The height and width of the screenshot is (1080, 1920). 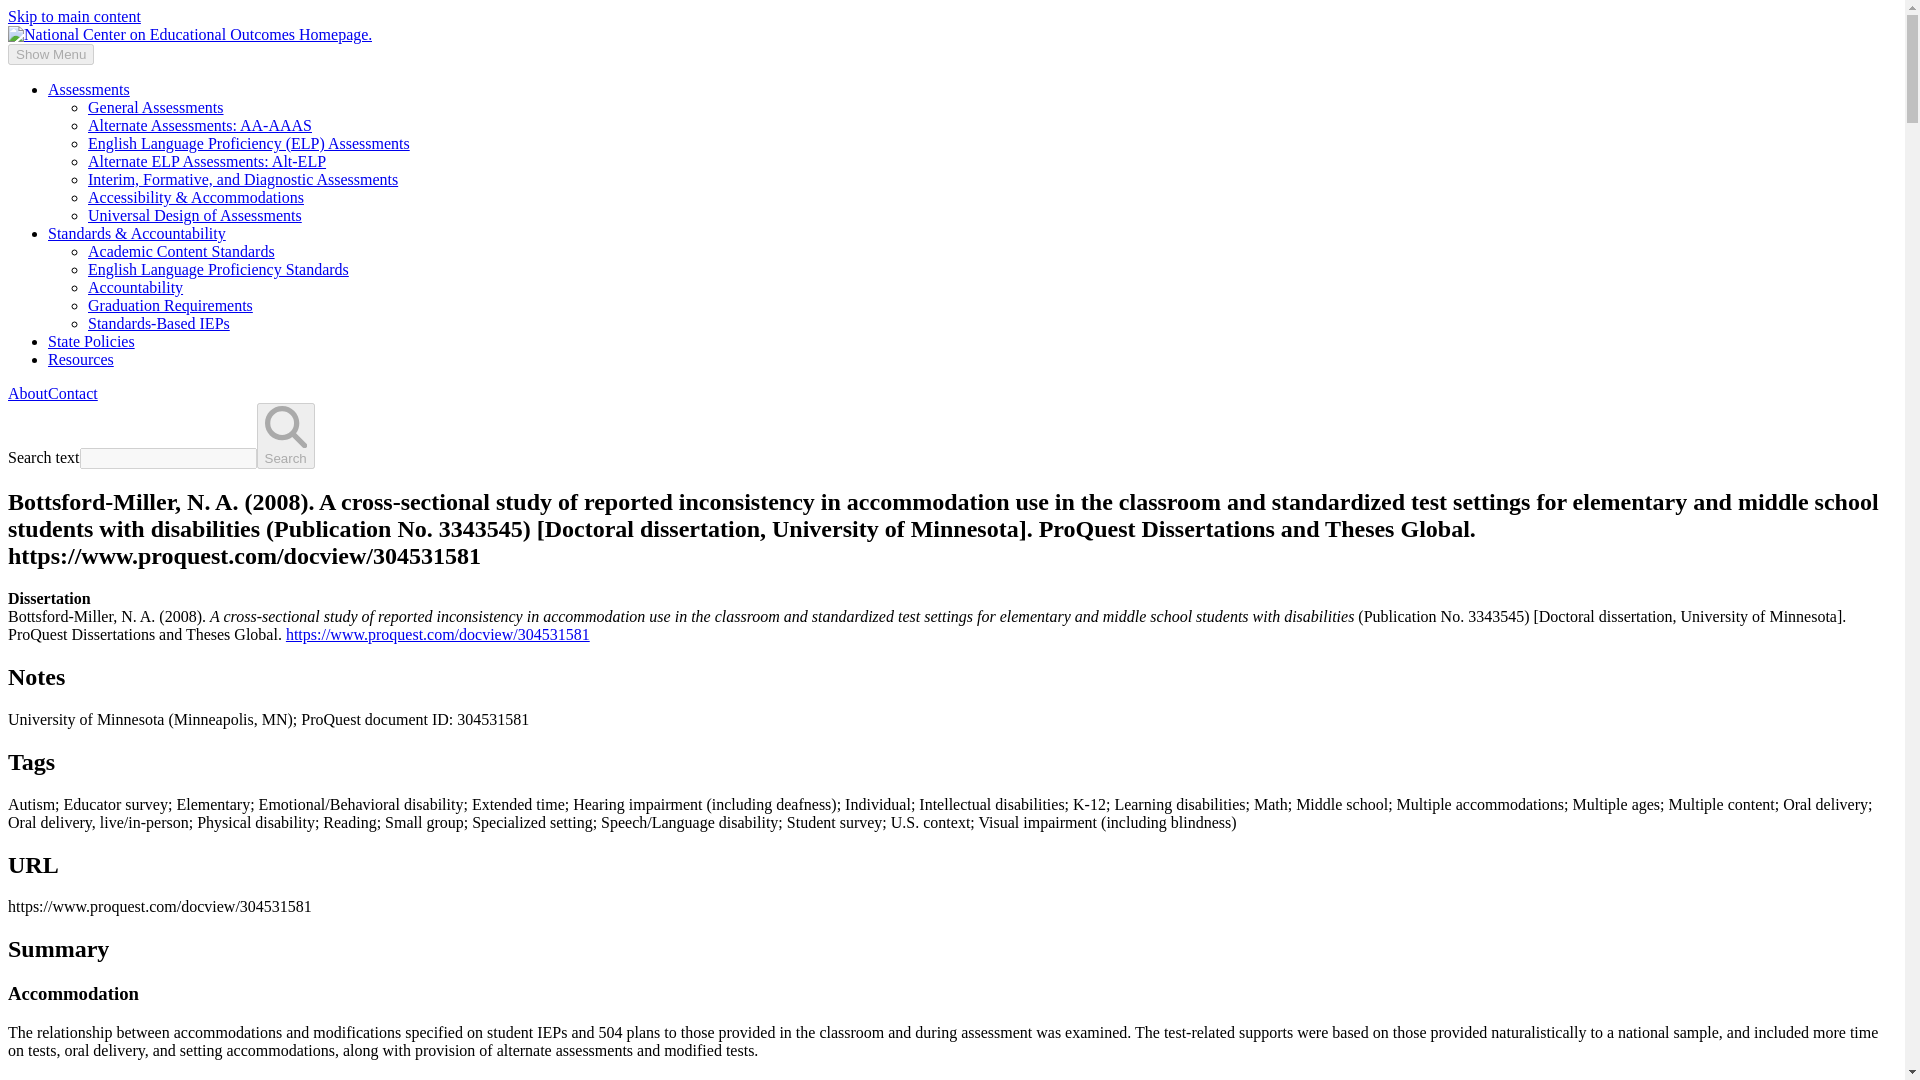 What do you see at coordinates (159, 323) in the screenshot?
I see `Standards-Based IEPs` at bounding box center [159, 323].